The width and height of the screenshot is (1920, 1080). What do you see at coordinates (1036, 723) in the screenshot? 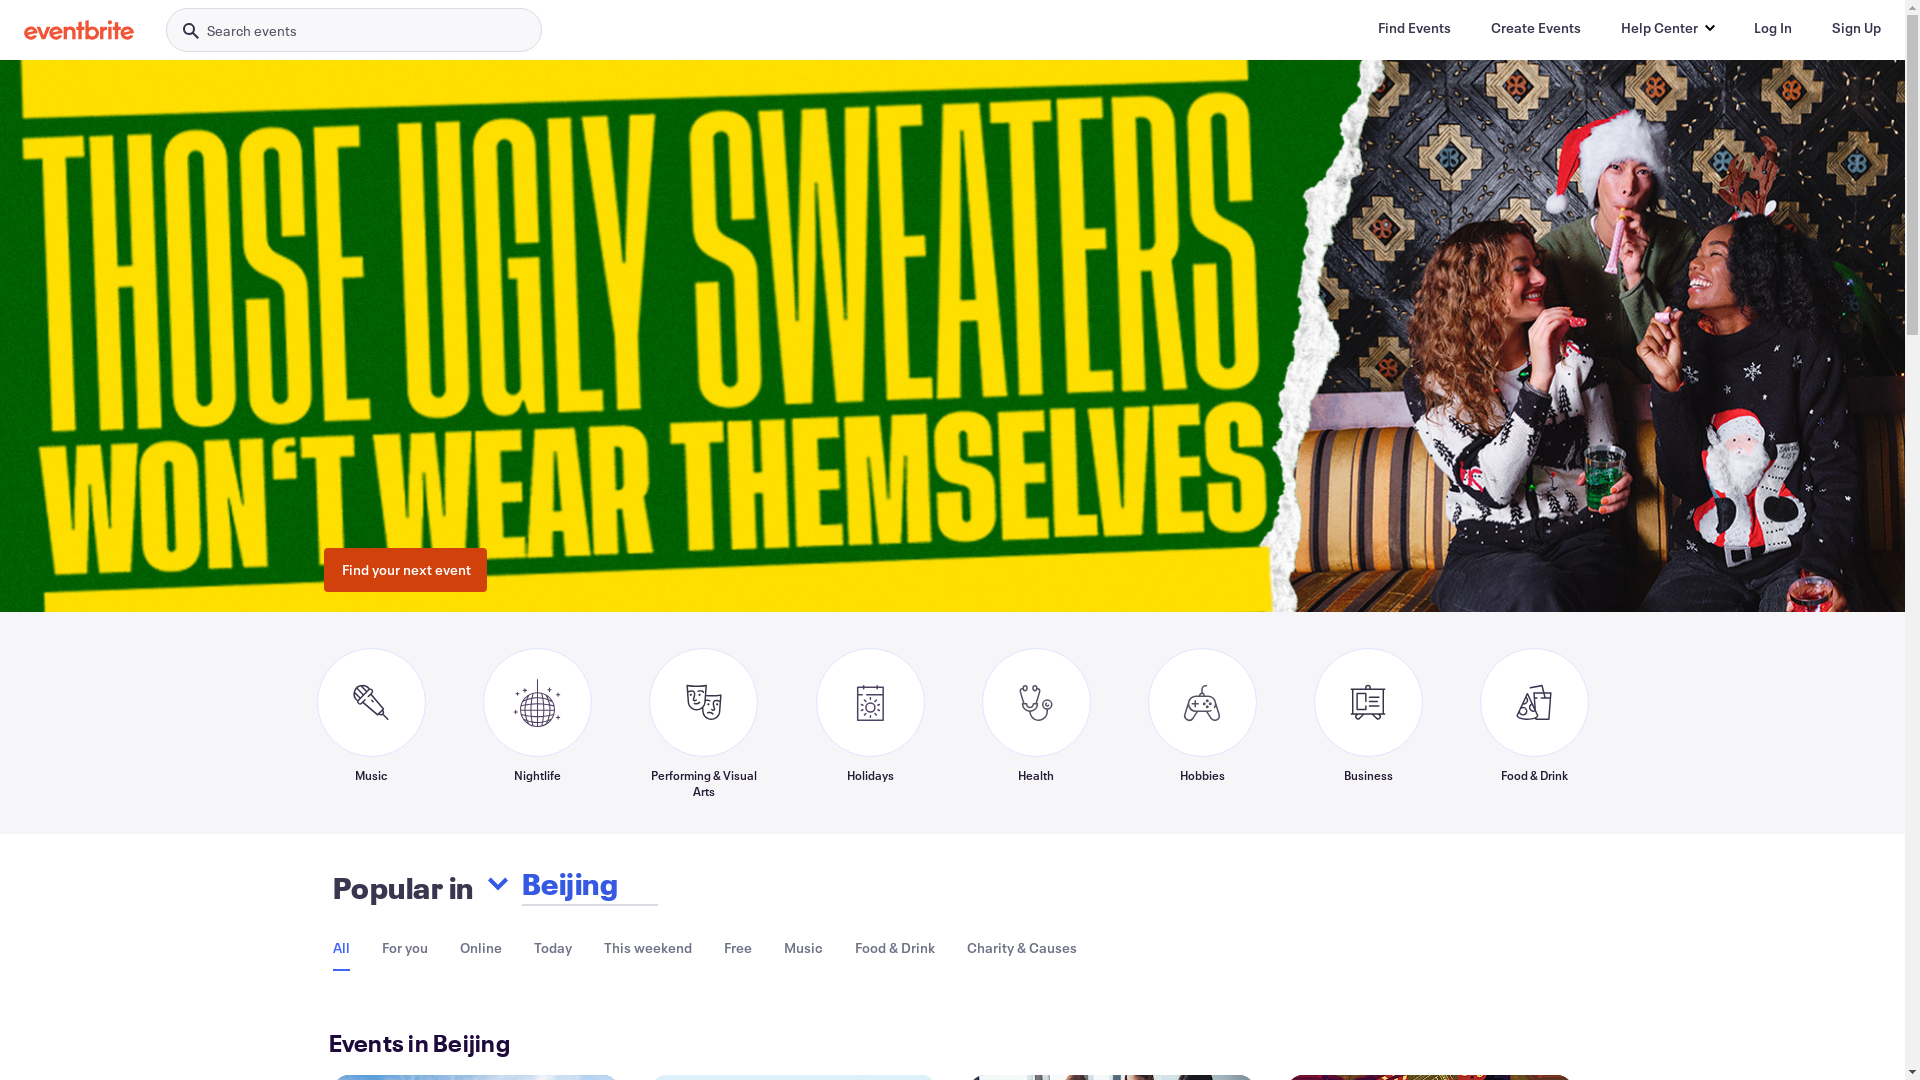
I see `Health` at bounding box center [1036, 723].